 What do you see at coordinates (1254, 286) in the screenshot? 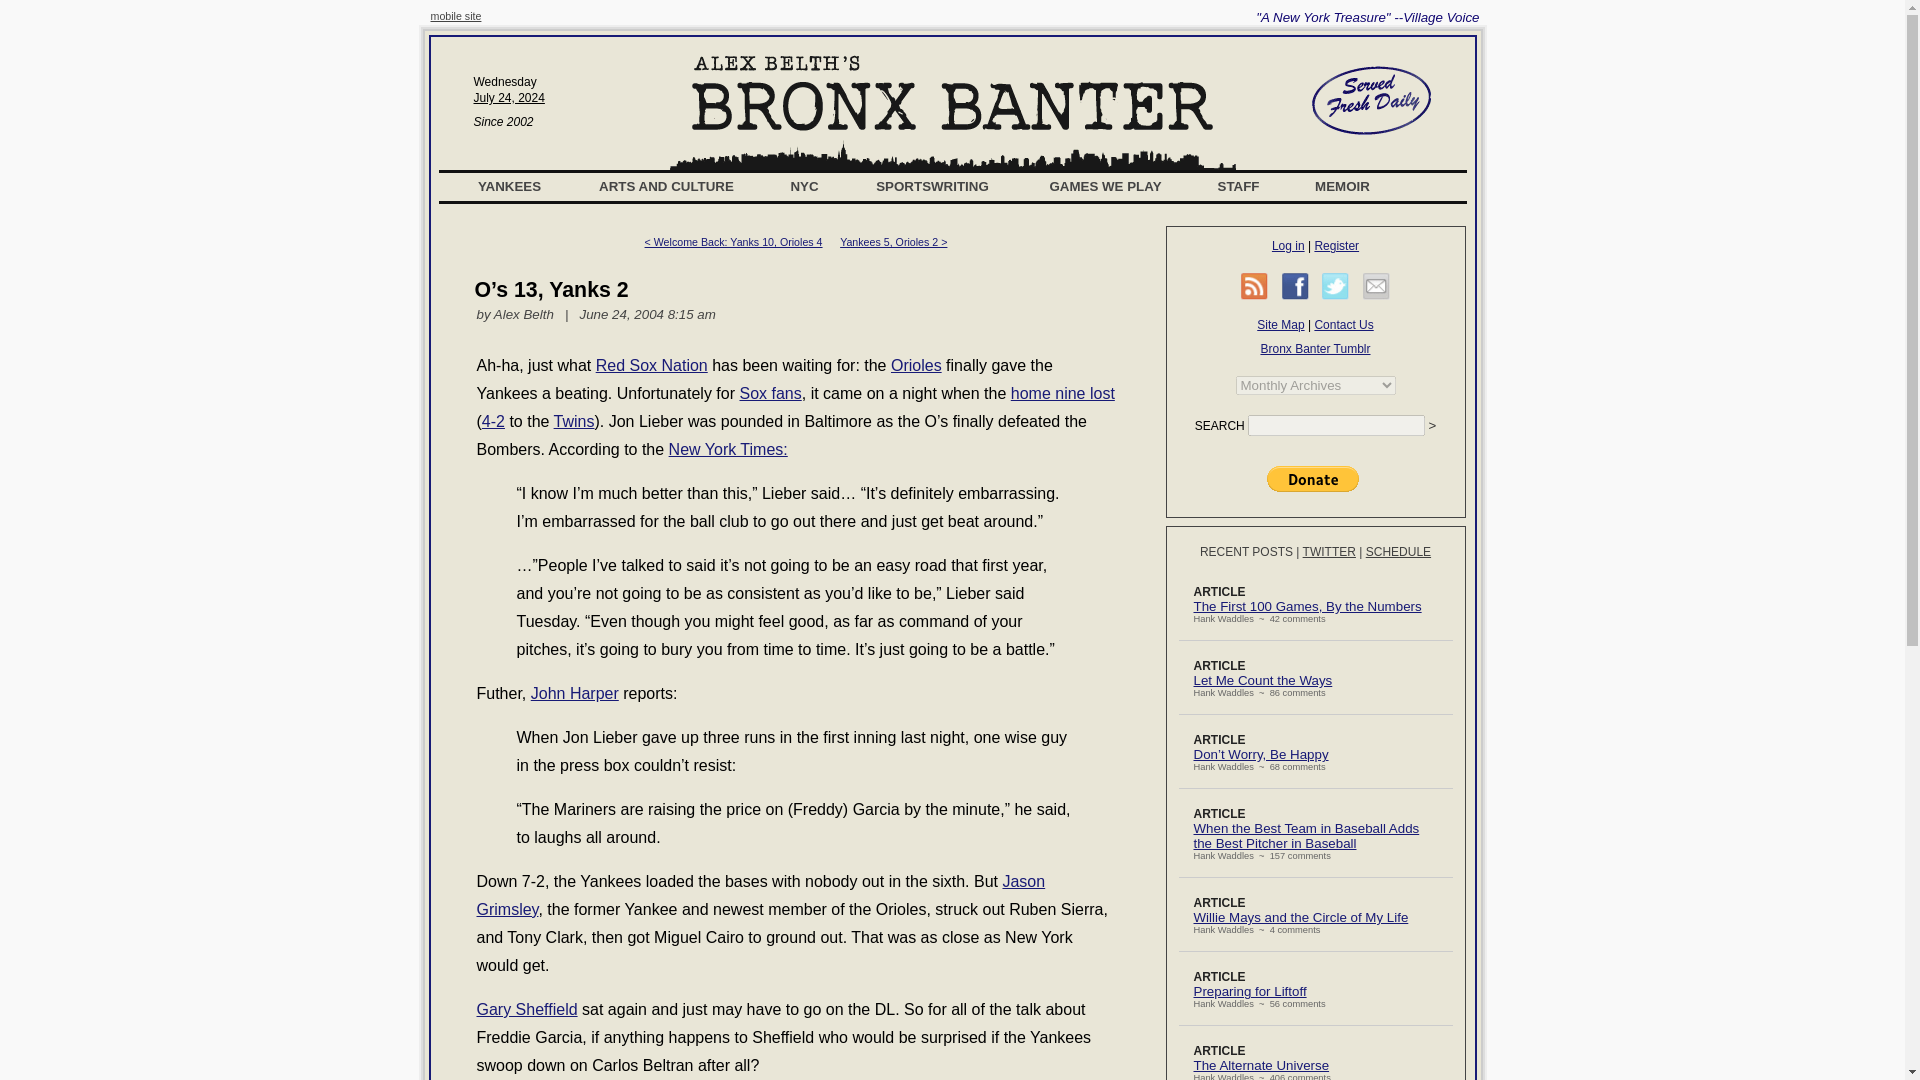
I see `Subscription feed` at bounding box center [1254, 286].